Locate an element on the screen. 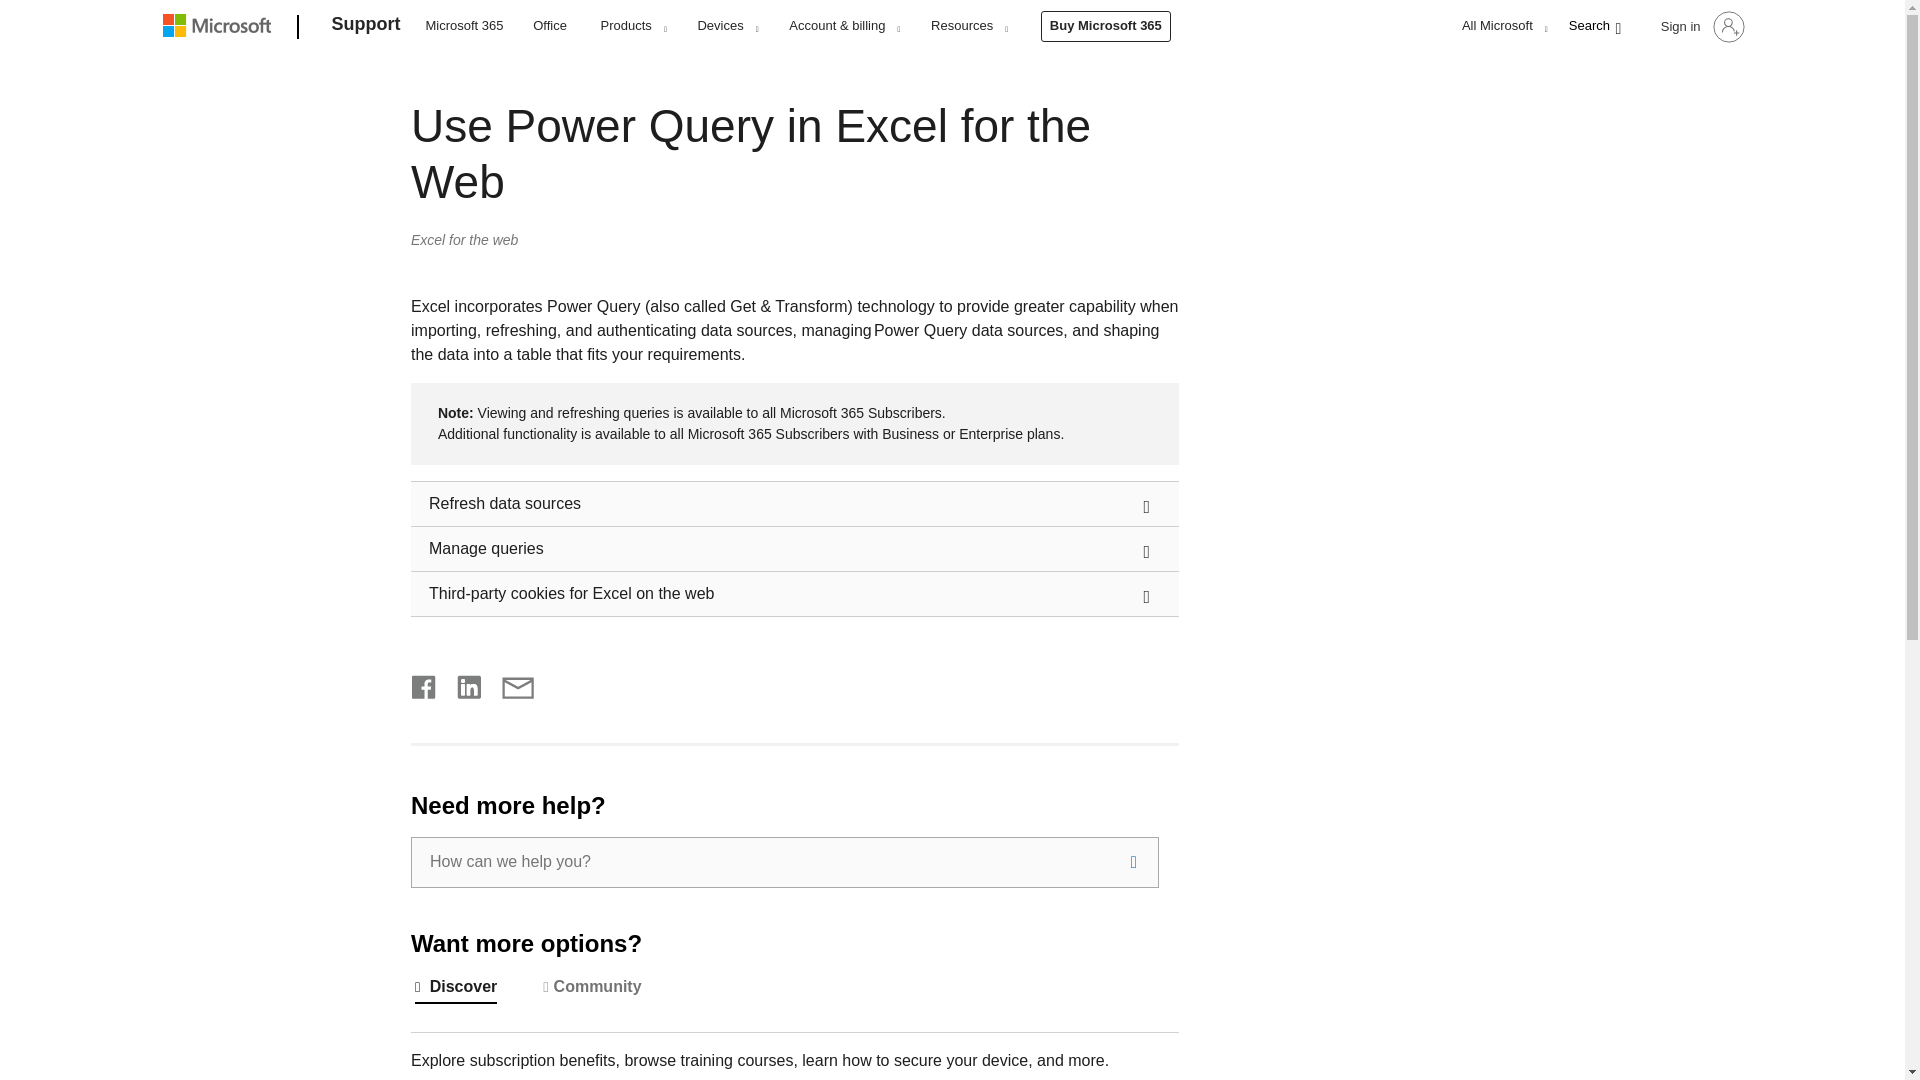 The image size is (1920, 1080). Search is located at coordinates (1134, 862).